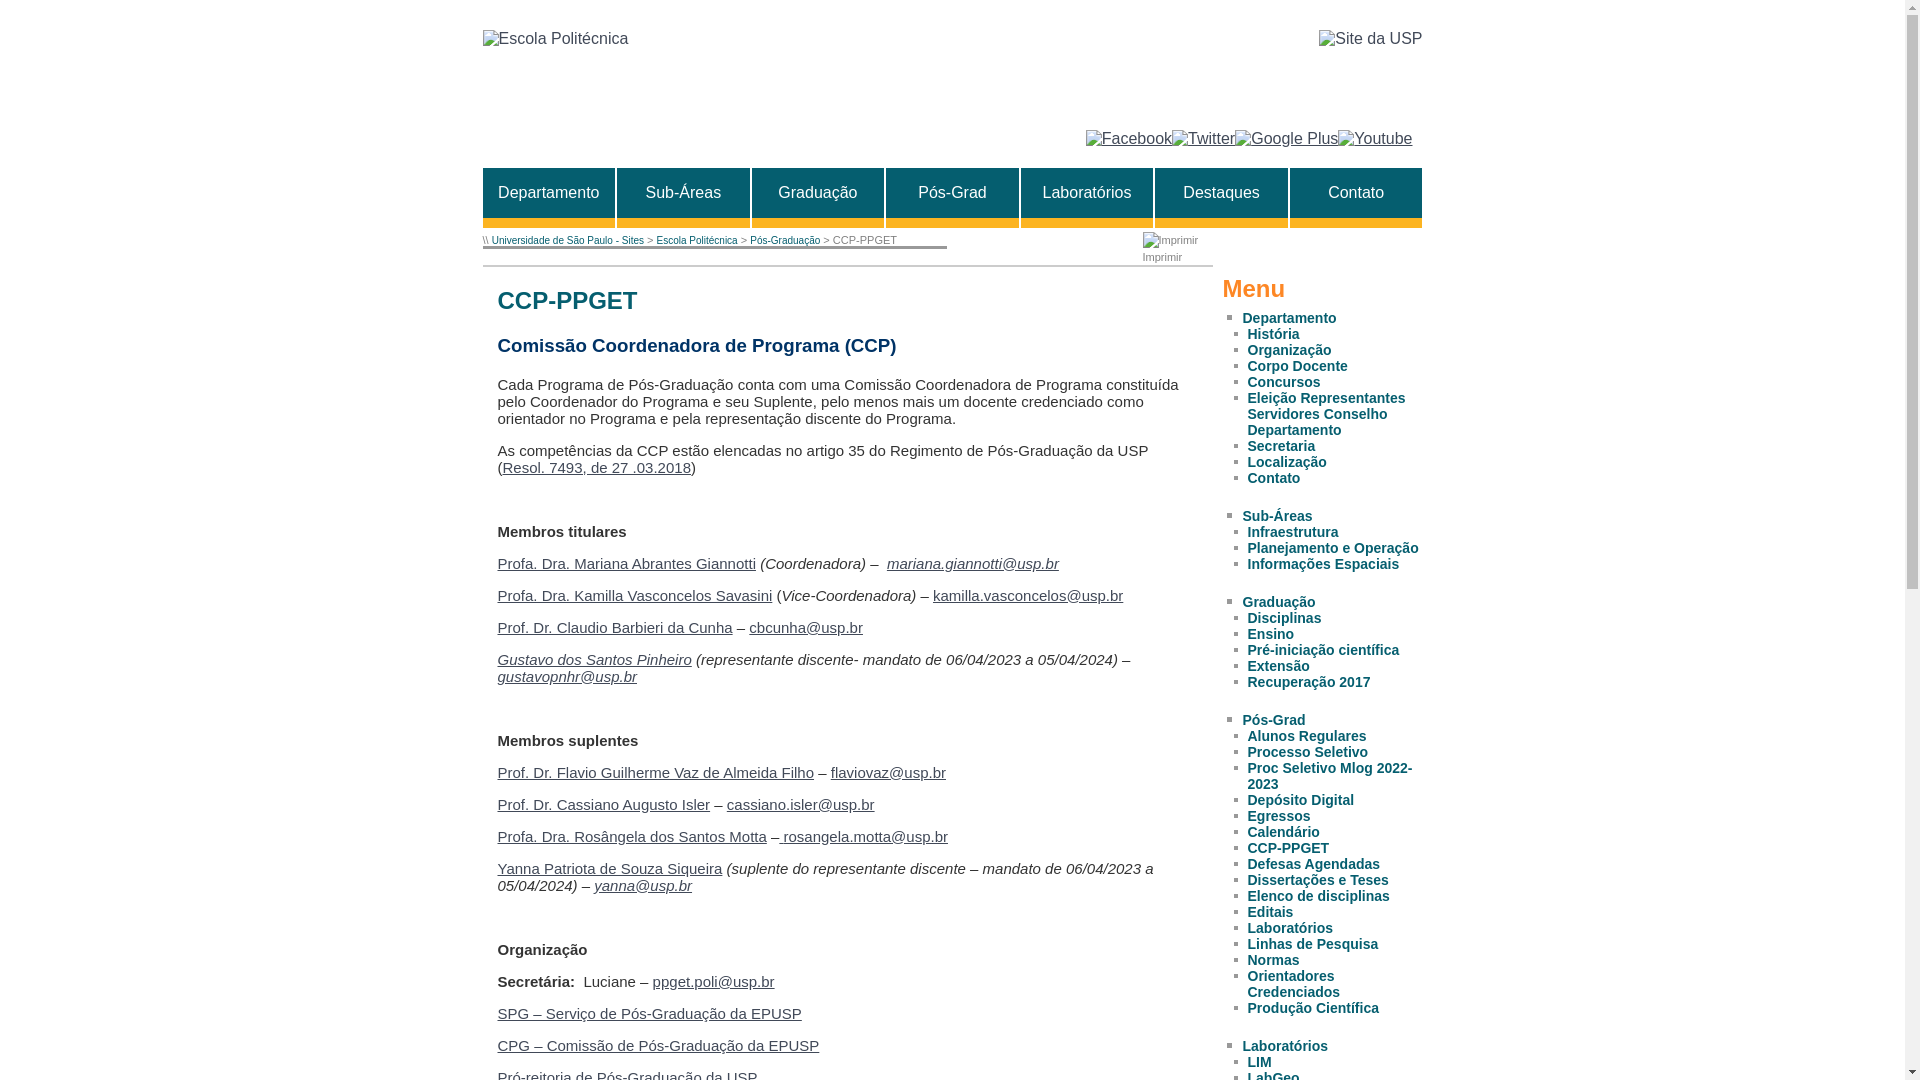 The width and height of the screenshot is (1920, 1080). What do you see at coordinates (1204, 139) in the screenshot?
I see `Twitter` at bounding box center [1204, 139].